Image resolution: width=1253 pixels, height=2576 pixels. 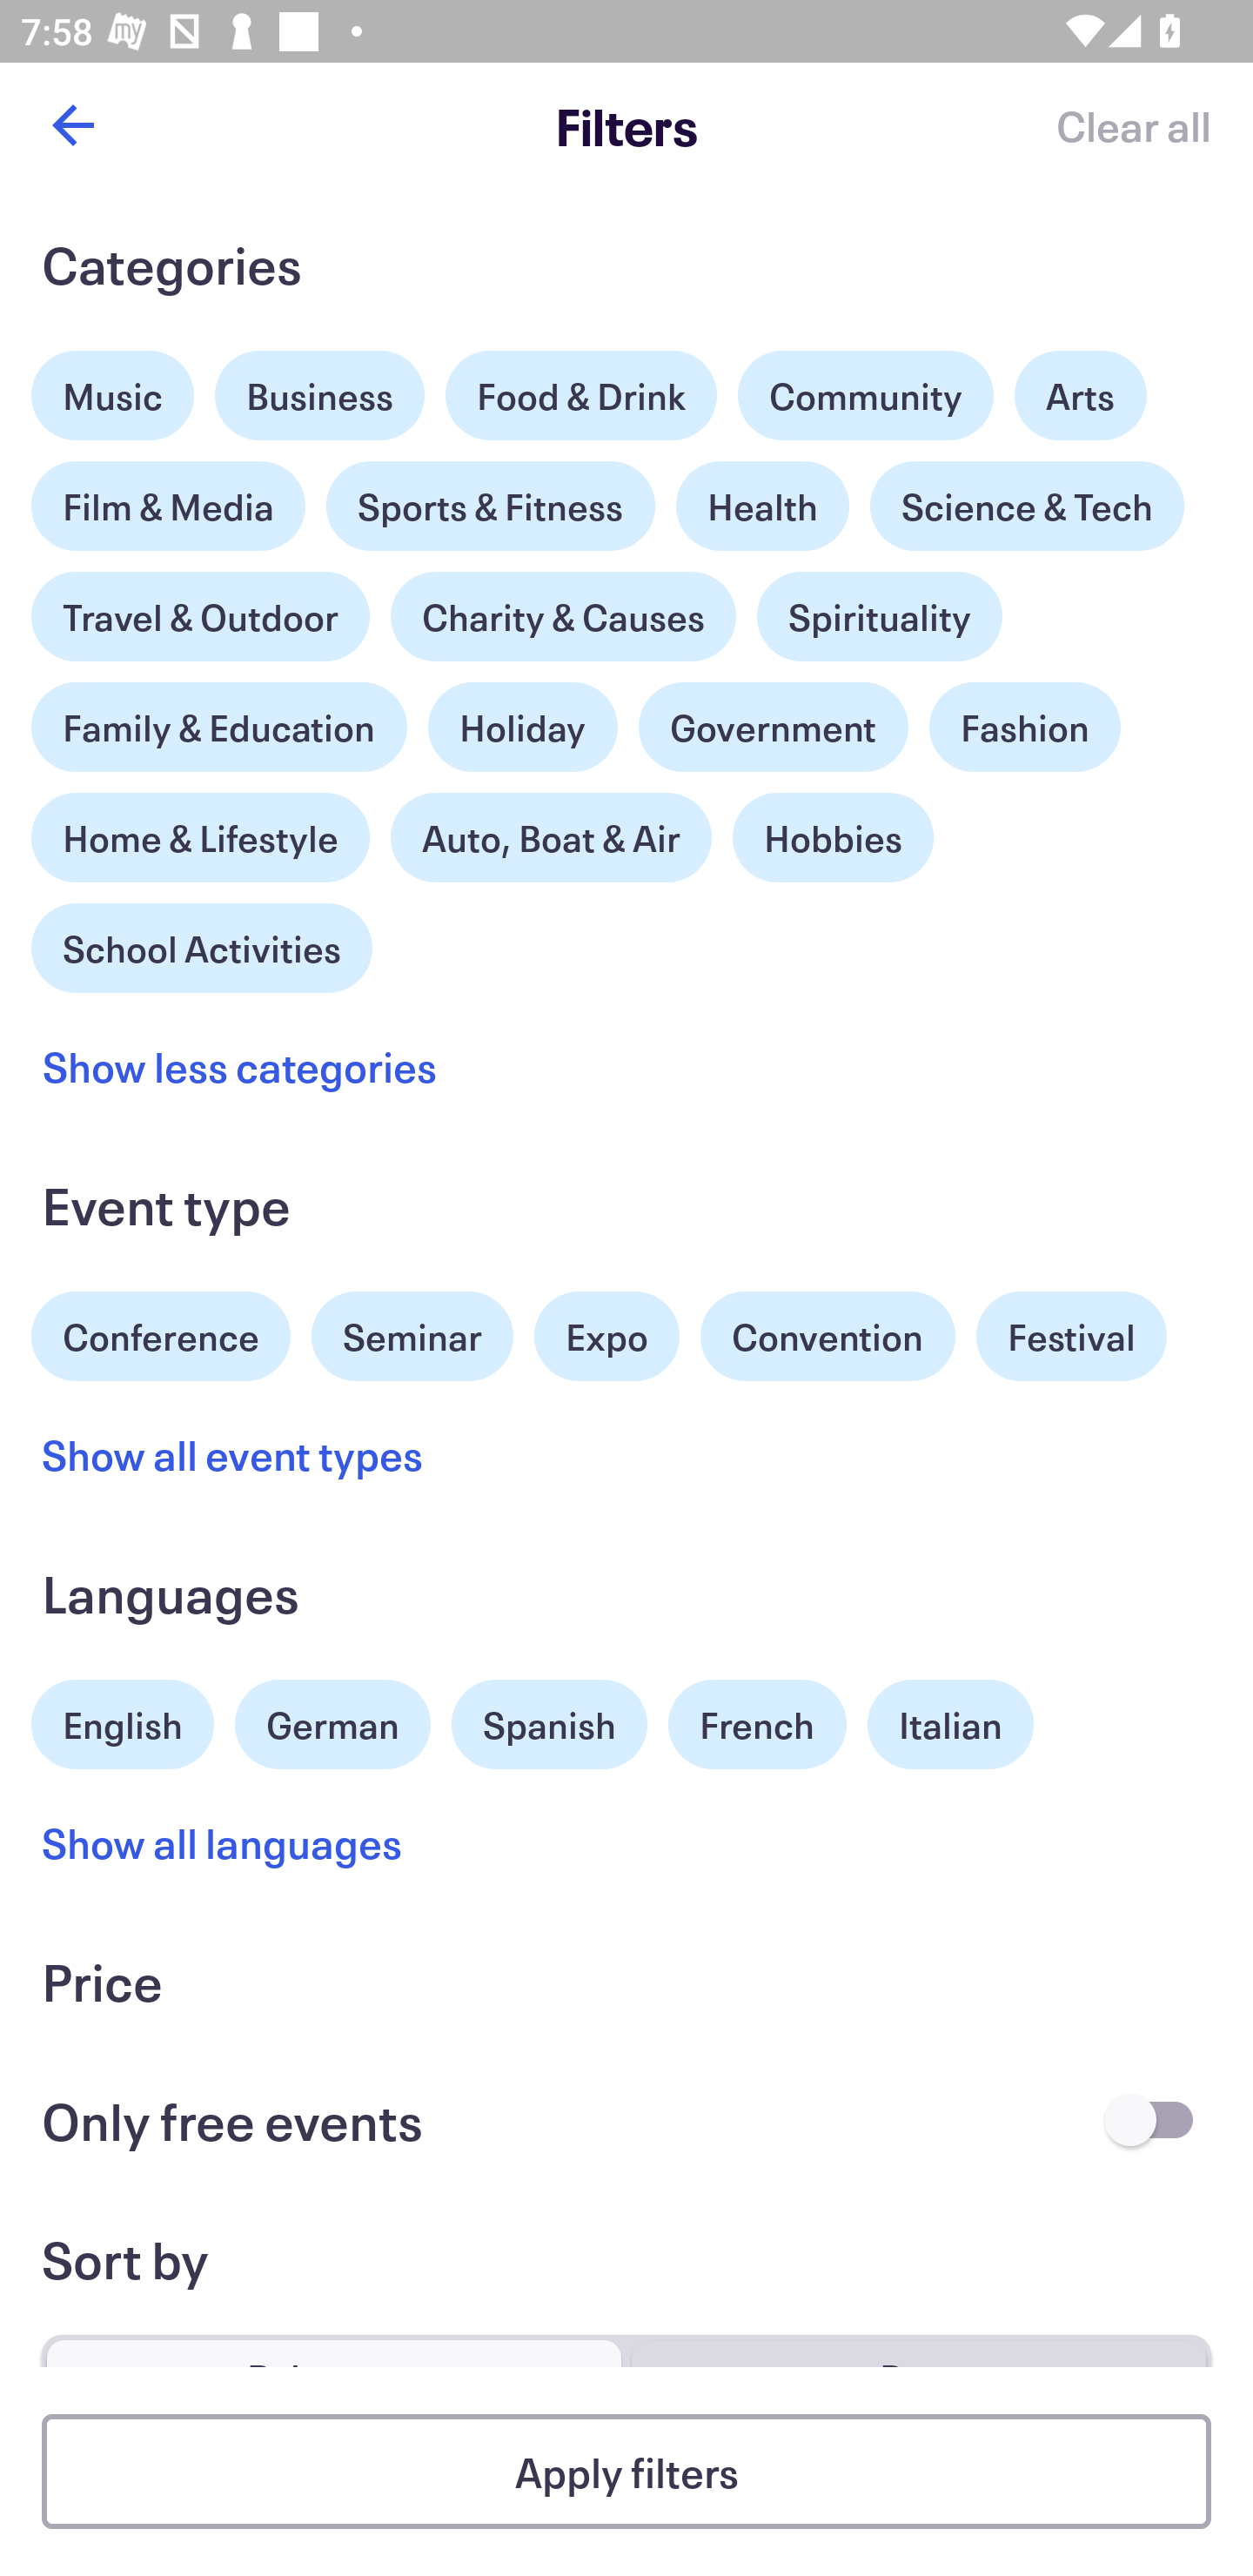 What do you see at coordinates (1081, 387) in the screenshot?
I see `Arts` at bounding box center [1081, 387].